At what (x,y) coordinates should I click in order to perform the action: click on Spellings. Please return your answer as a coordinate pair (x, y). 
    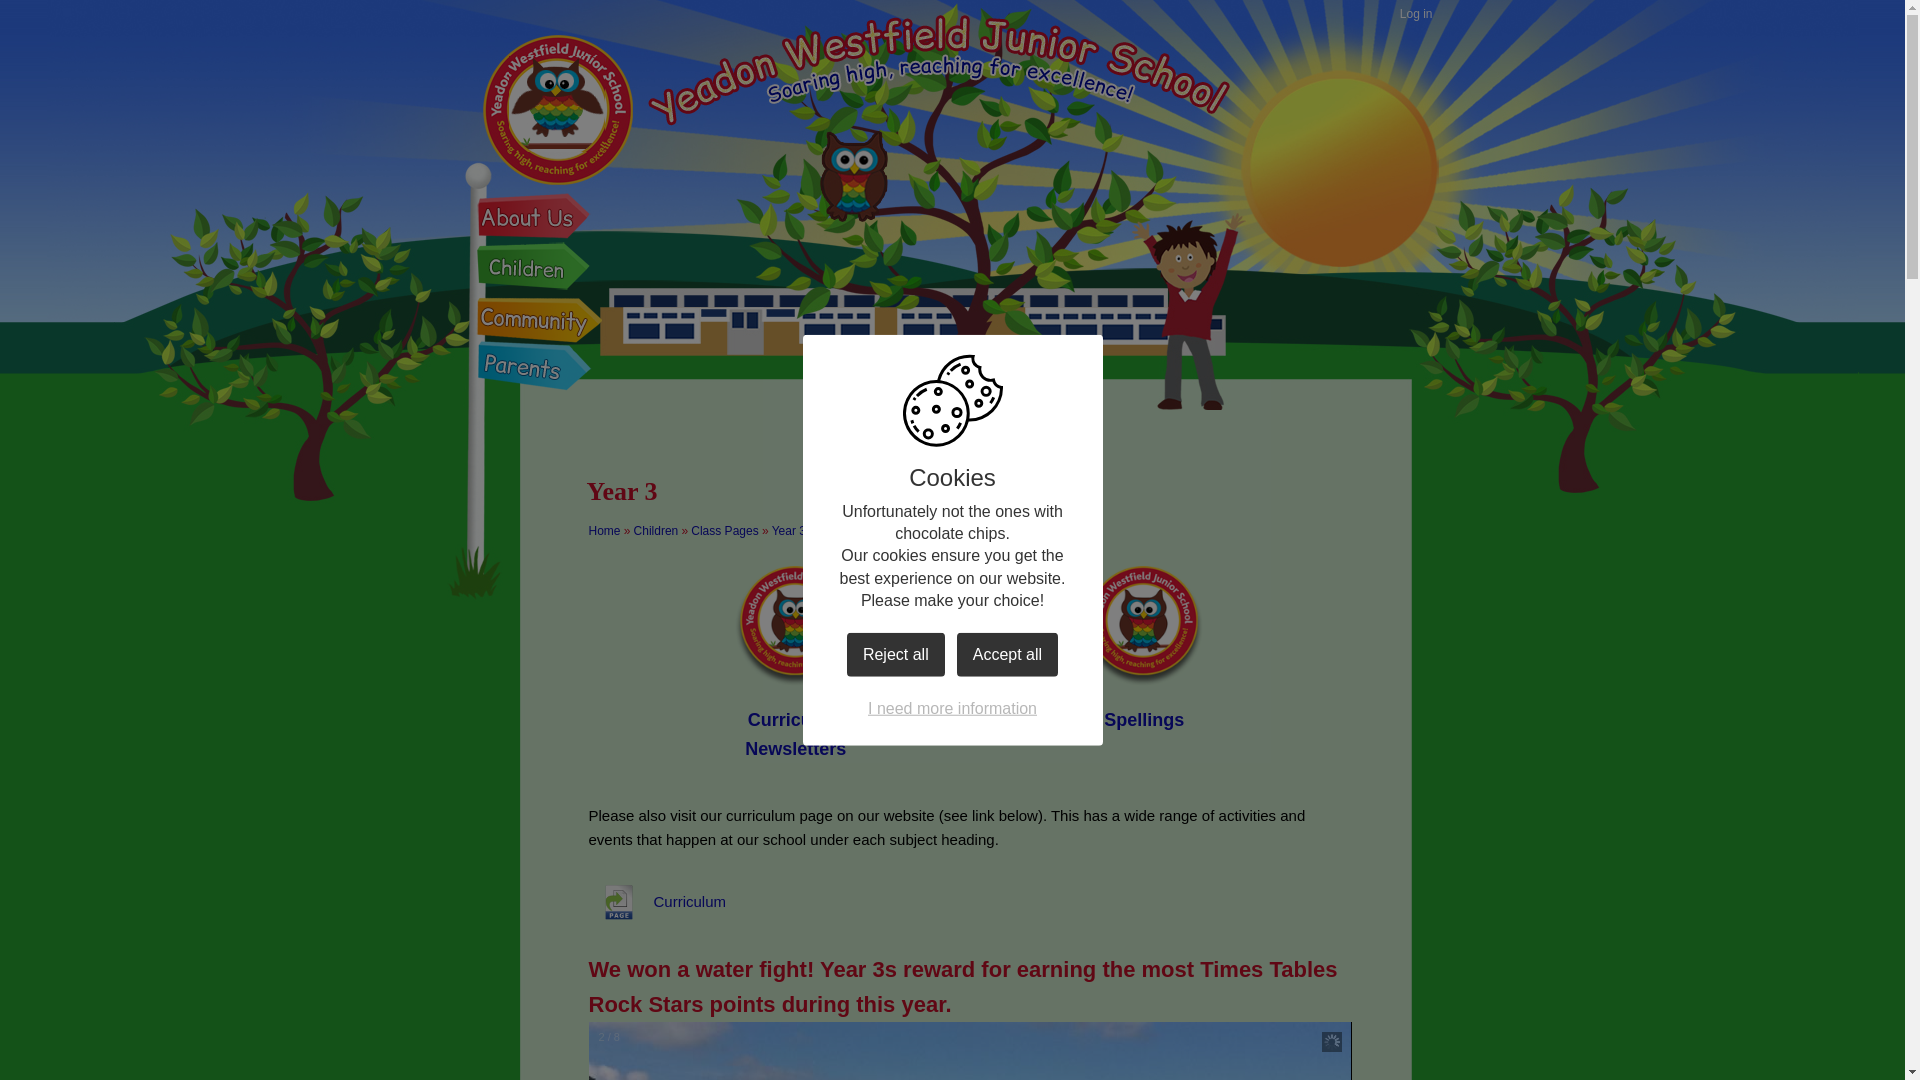
    Looking at the image, I should click on (1144, 642).